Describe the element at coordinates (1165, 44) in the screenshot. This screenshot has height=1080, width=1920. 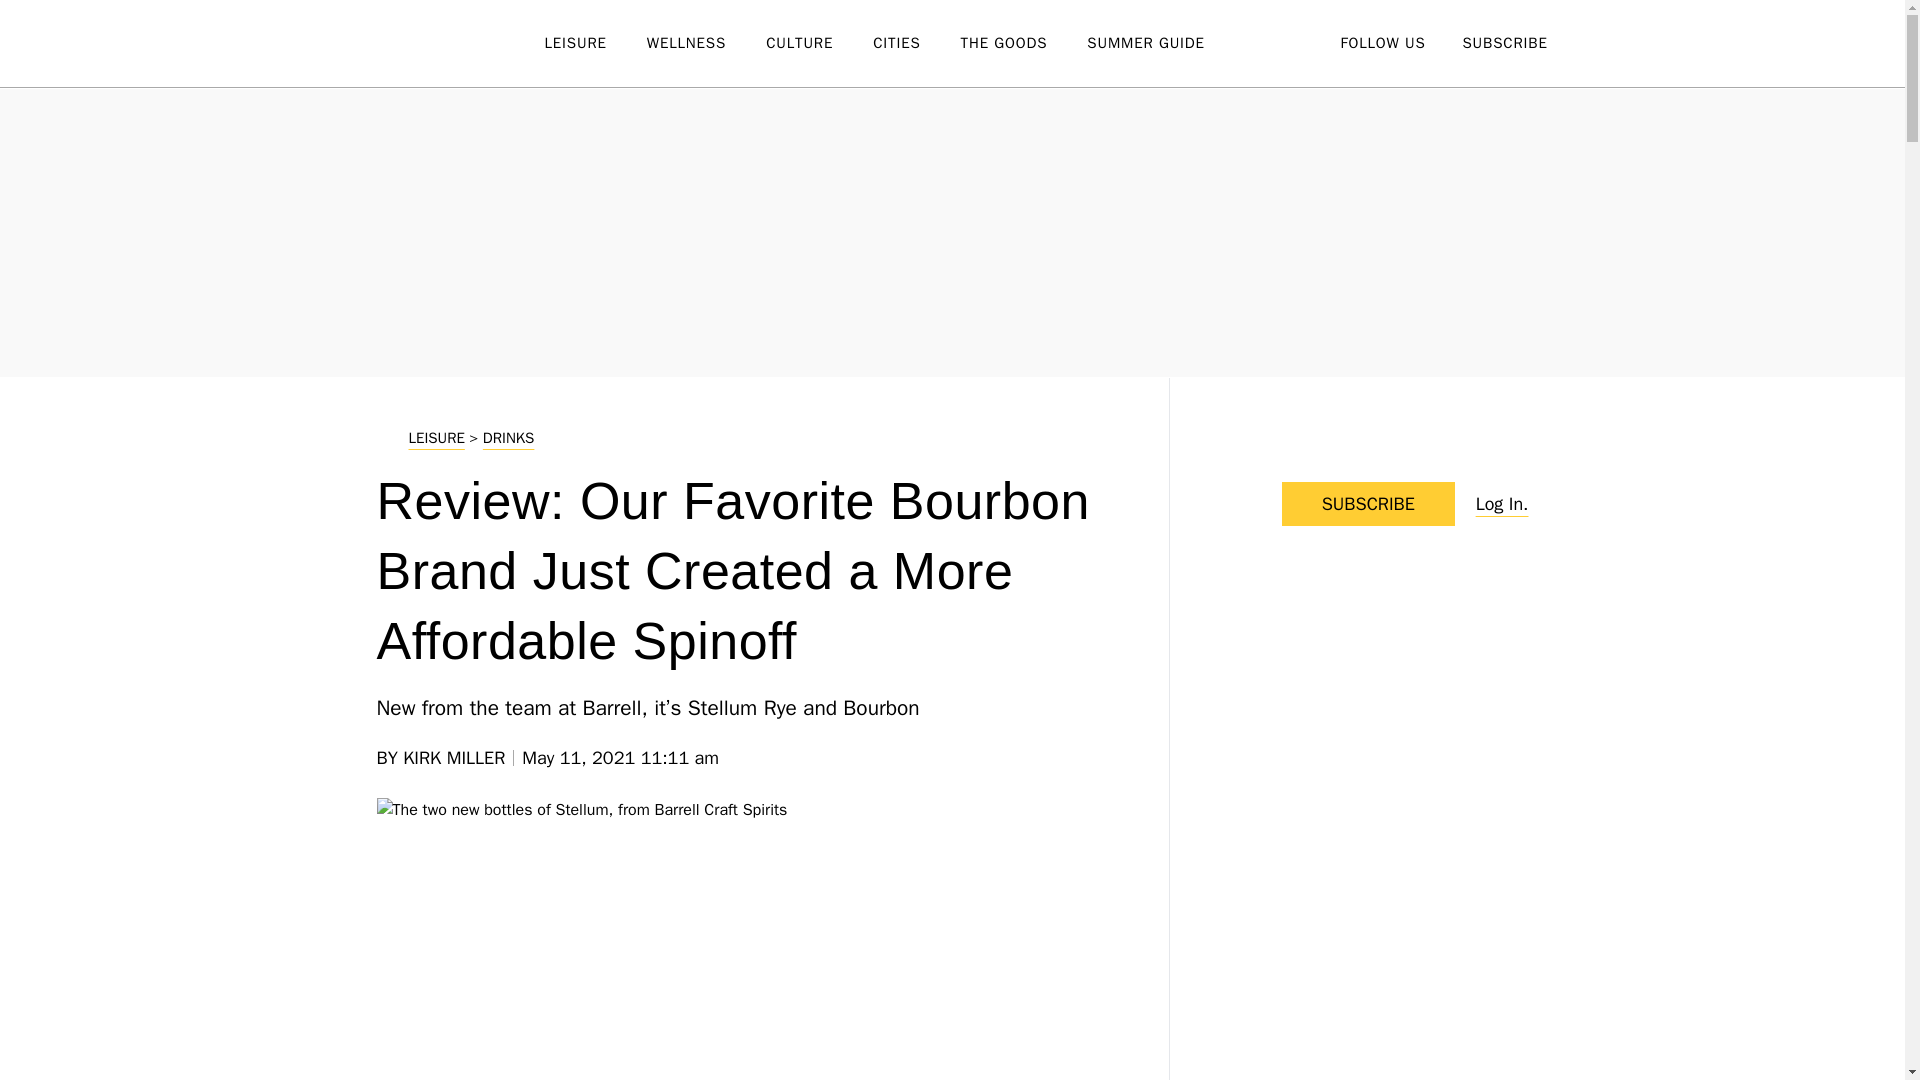
I see `SUMMER GUIDE` at that location.